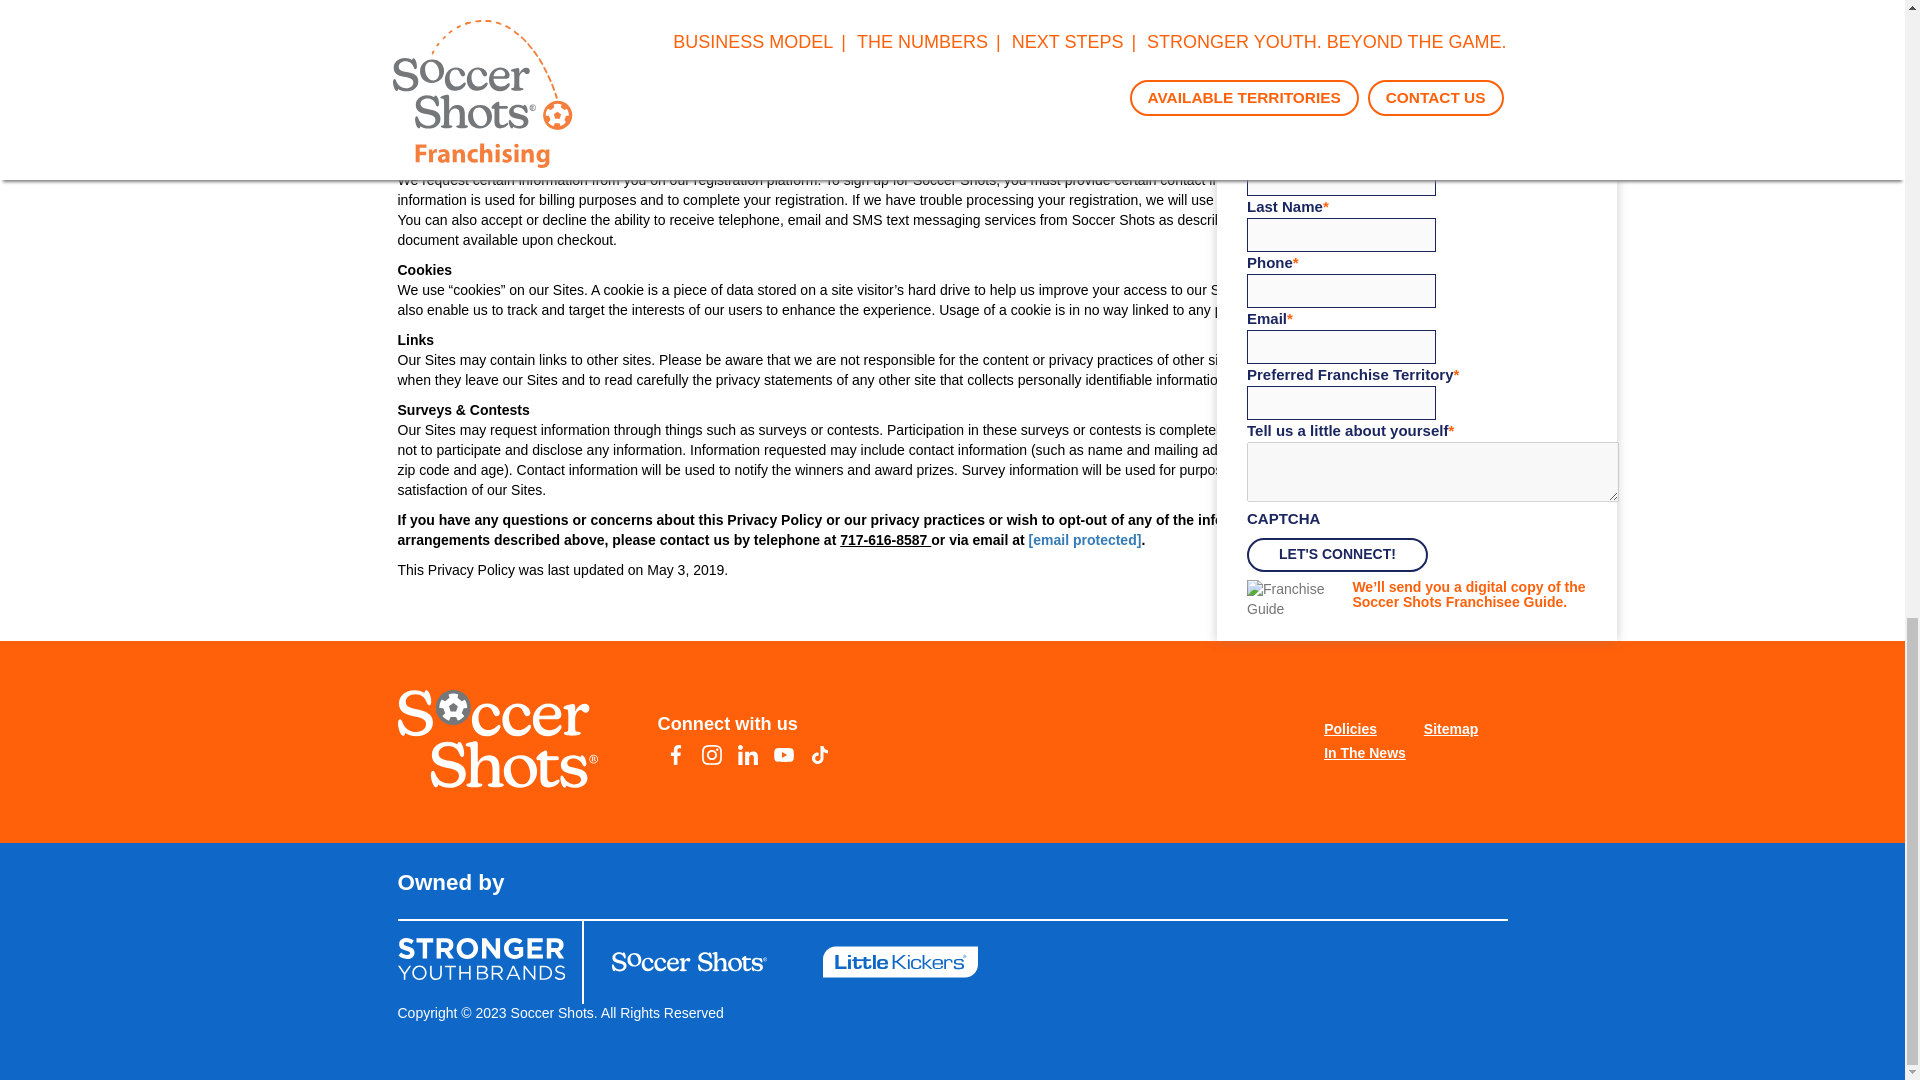 The width and height of the screenshot is (1920, 1080). Describe the element at coordinates (784, 754) in the screenshot. I see `YouTube` at that location.